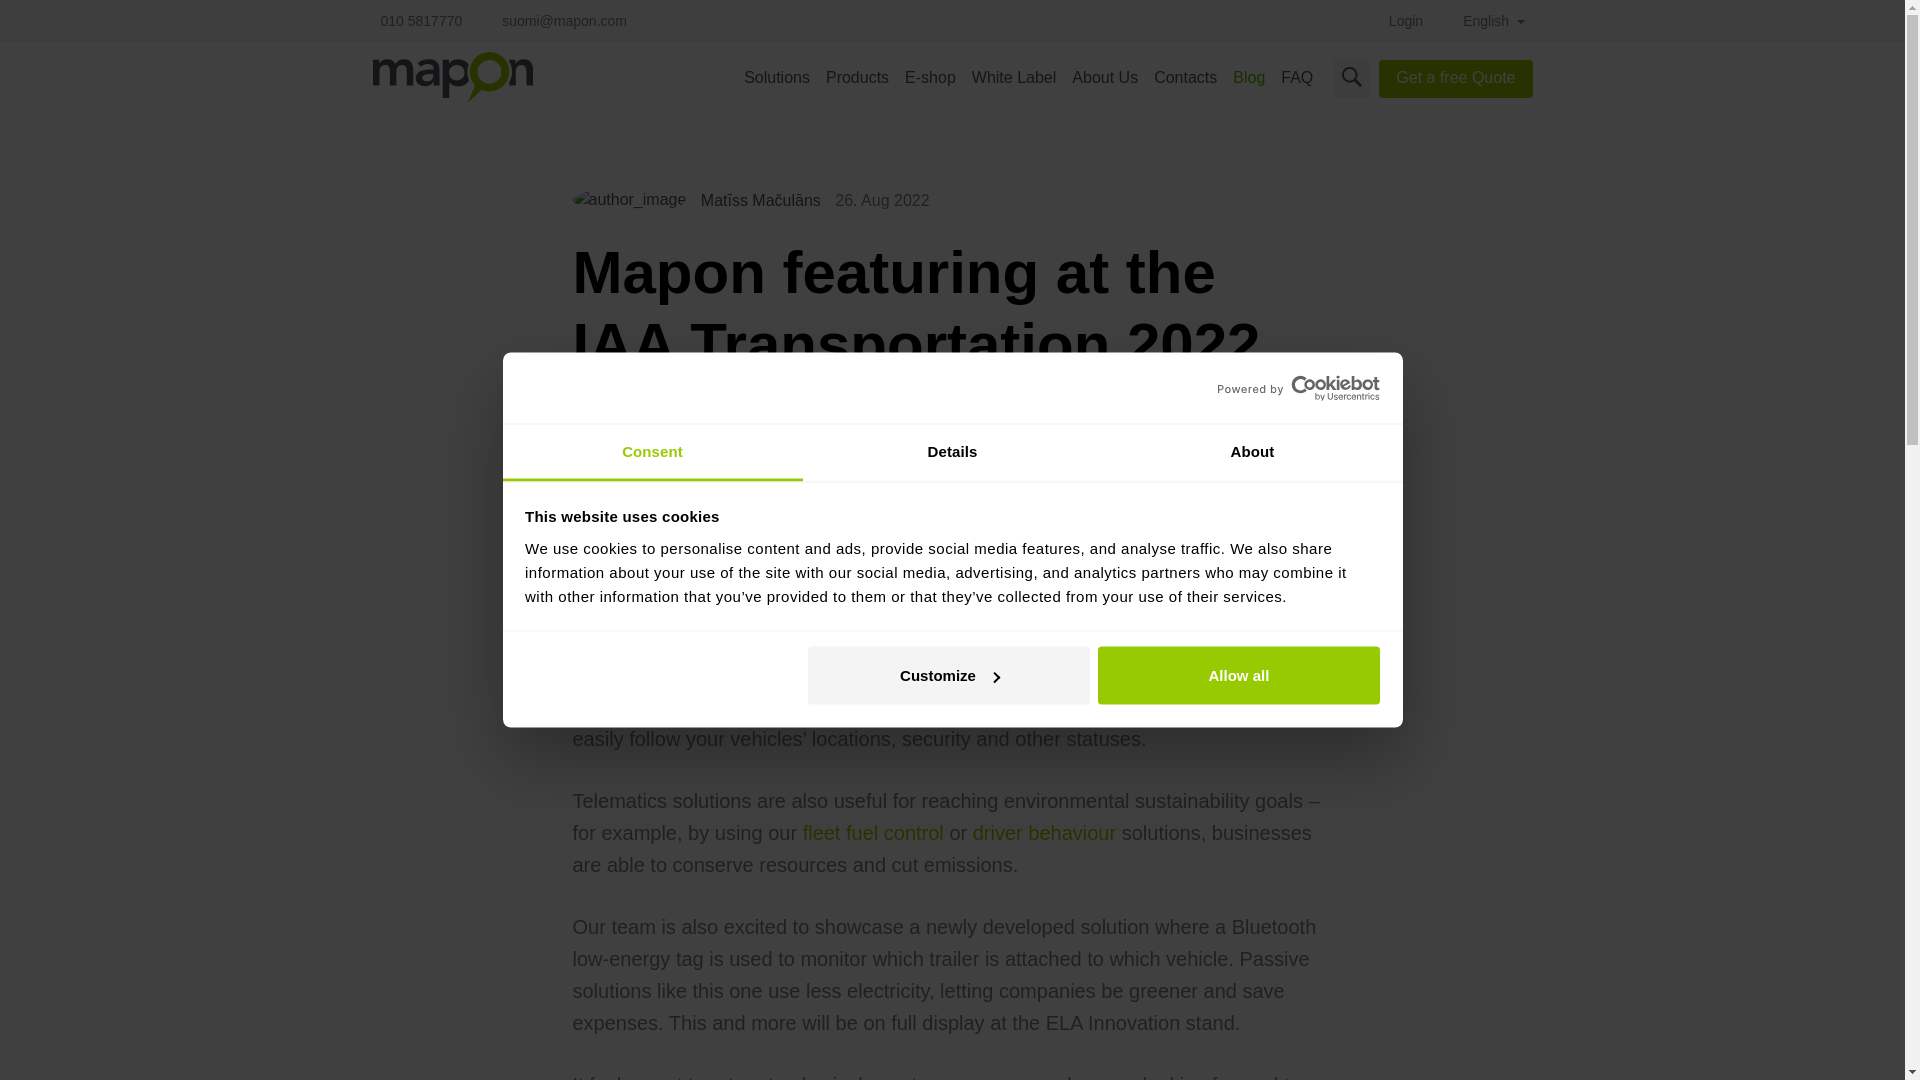 The image size is (1920, 1080). What do you see at coordinates (949, 676) in the screenshot?
I see `Customize` at bounding box center [949, 676].